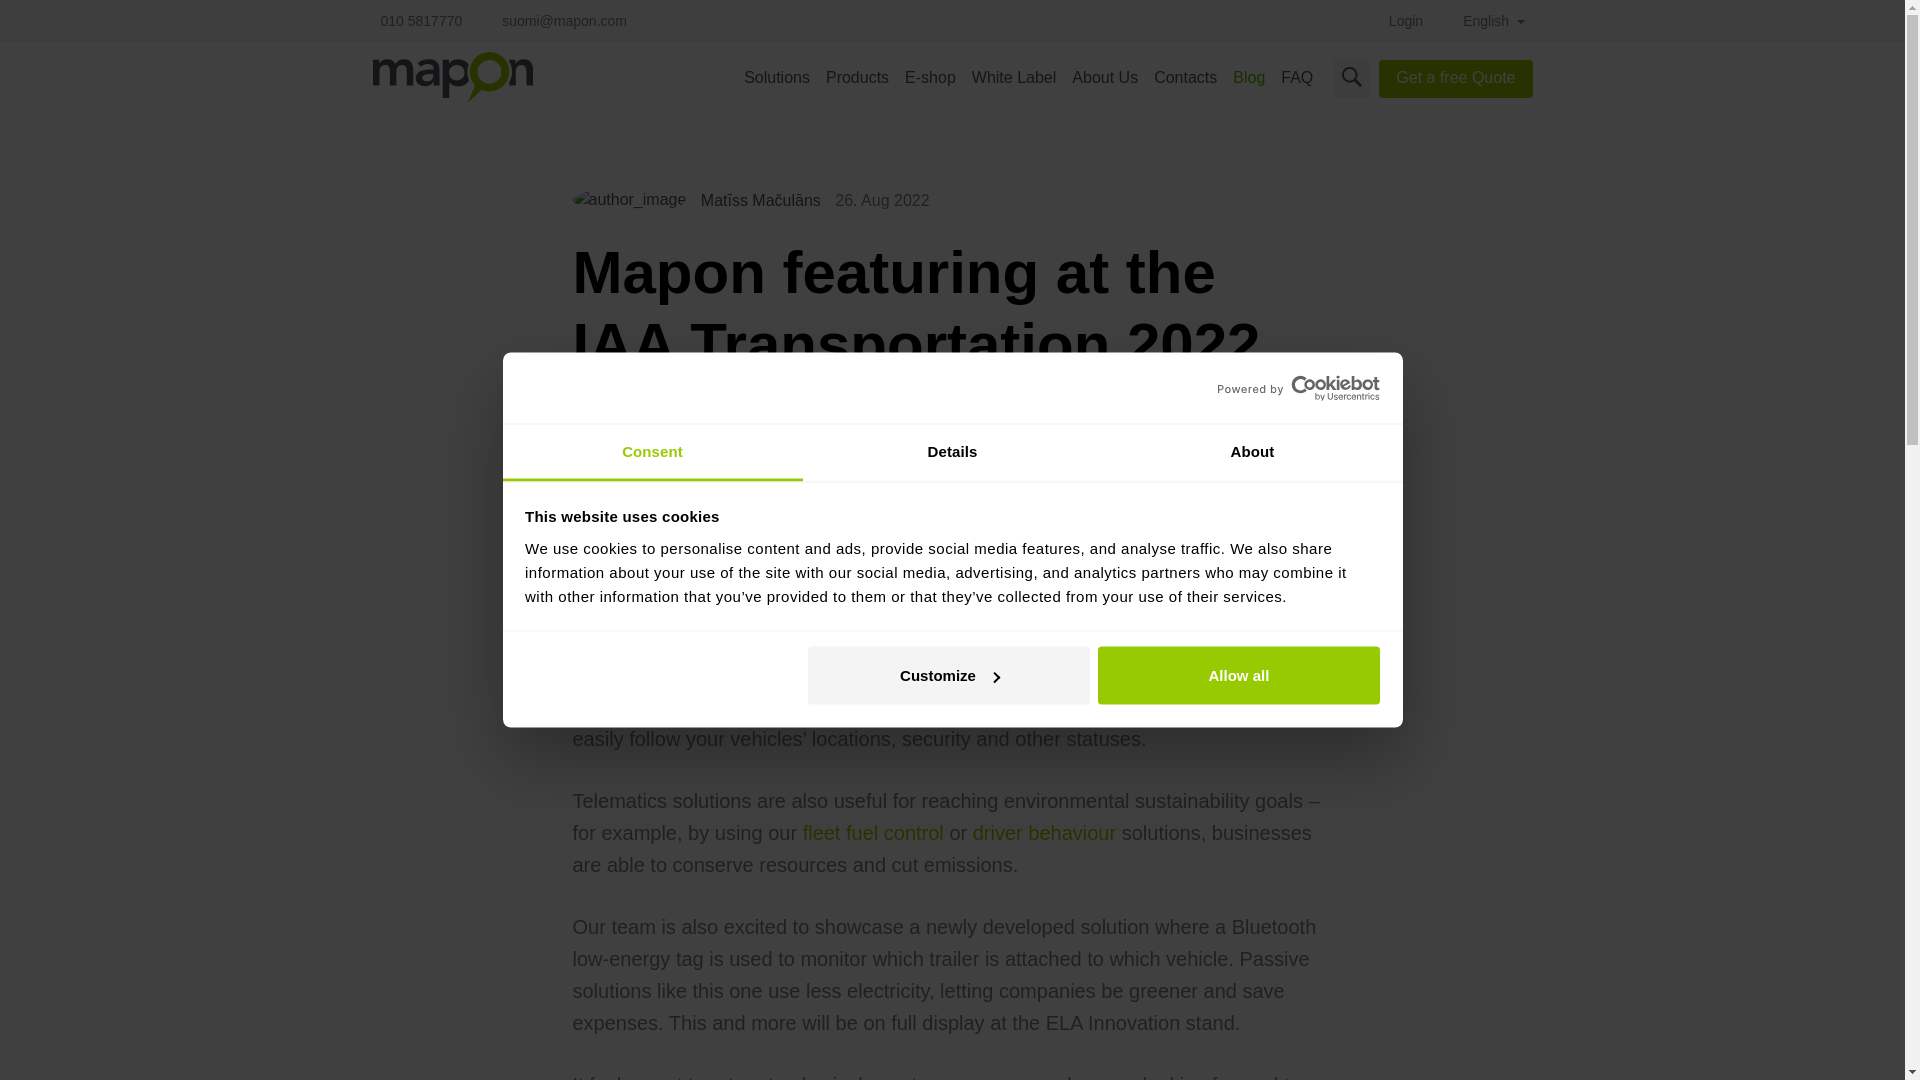 The image size is (1920, 1080). What do you see at coordinates (949, 676) in the screenshot?
I see `Customize` at bounding box center [949, 676].